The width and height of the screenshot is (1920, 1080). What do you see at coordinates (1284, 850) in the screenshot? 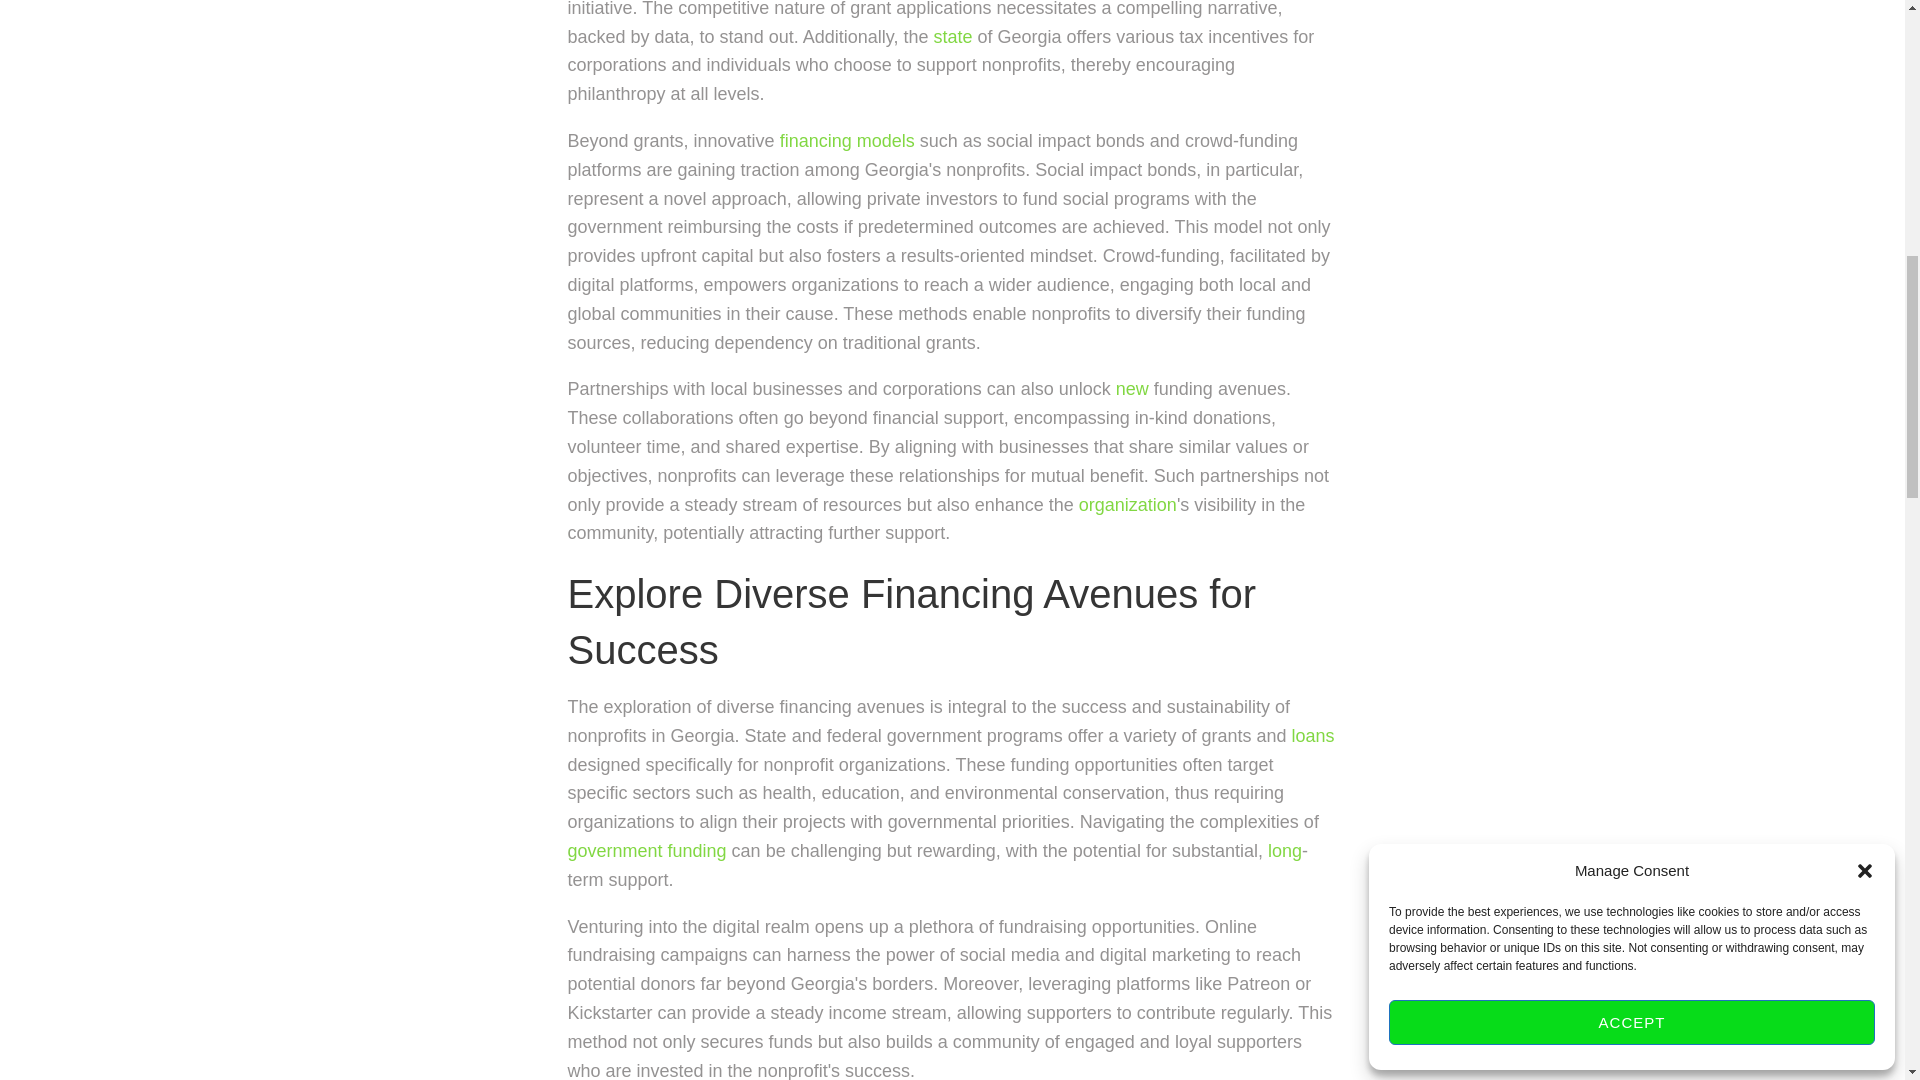
I see `Posts tagged with long` at bounding box center [1284, 850].